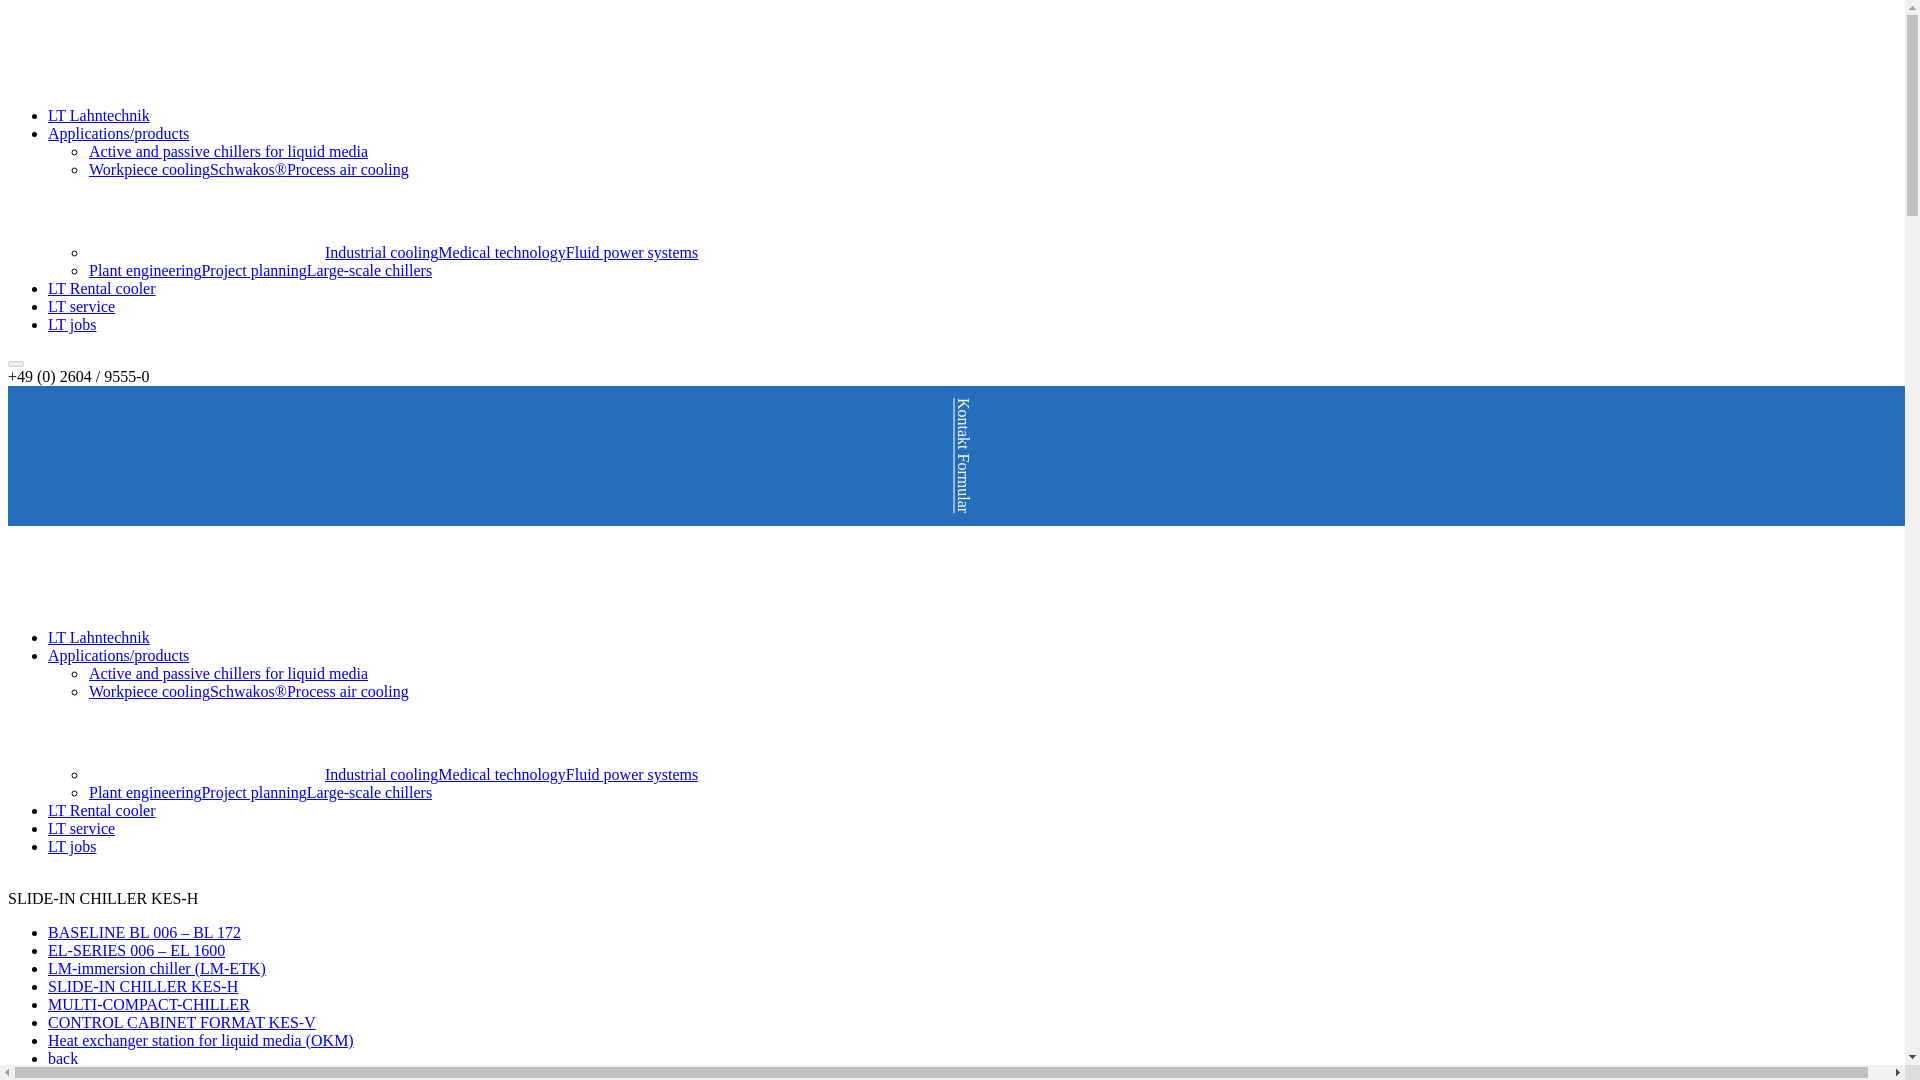 The image size is (1920, 1080). What do you see at coordinates (72, 324) in the screenshot?
I see `LT jobs` at bounding box center [72, 324].